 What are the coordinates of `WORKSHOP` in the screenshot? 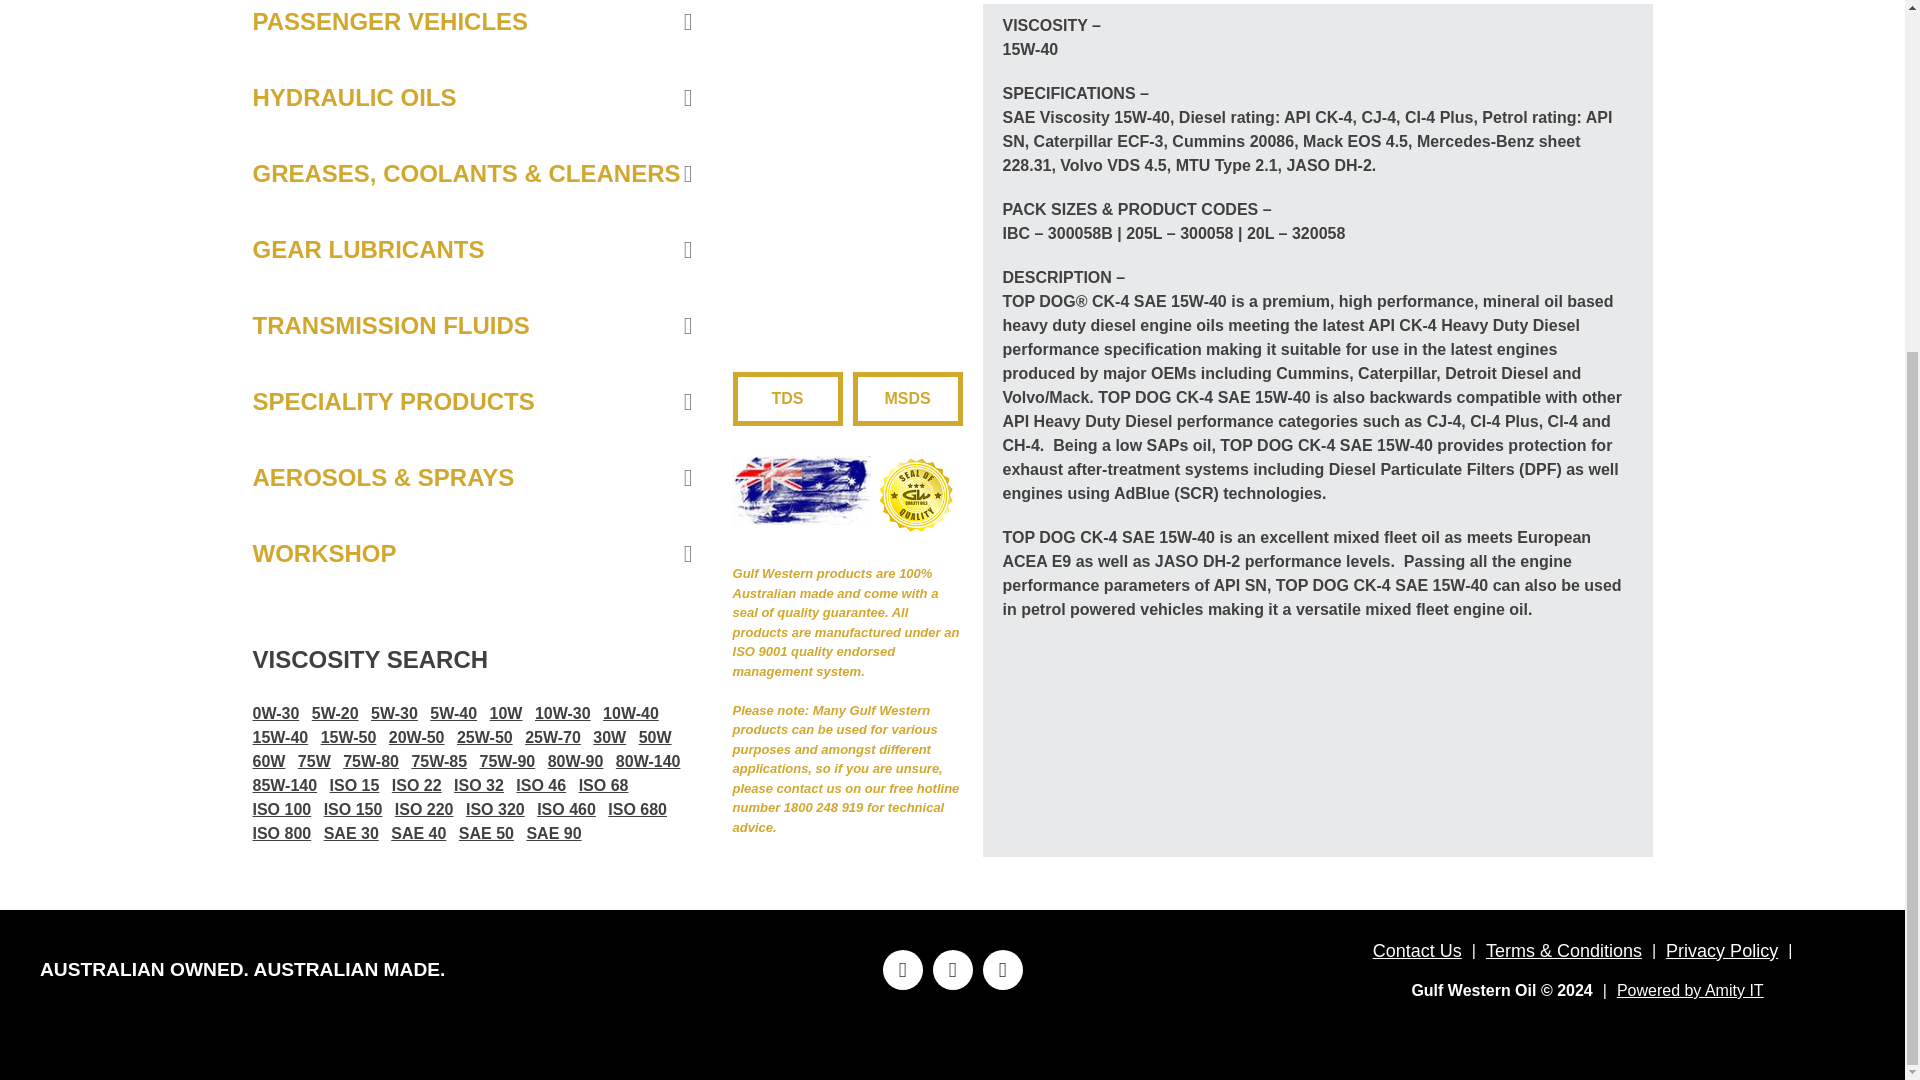 It's located at (471, 554).